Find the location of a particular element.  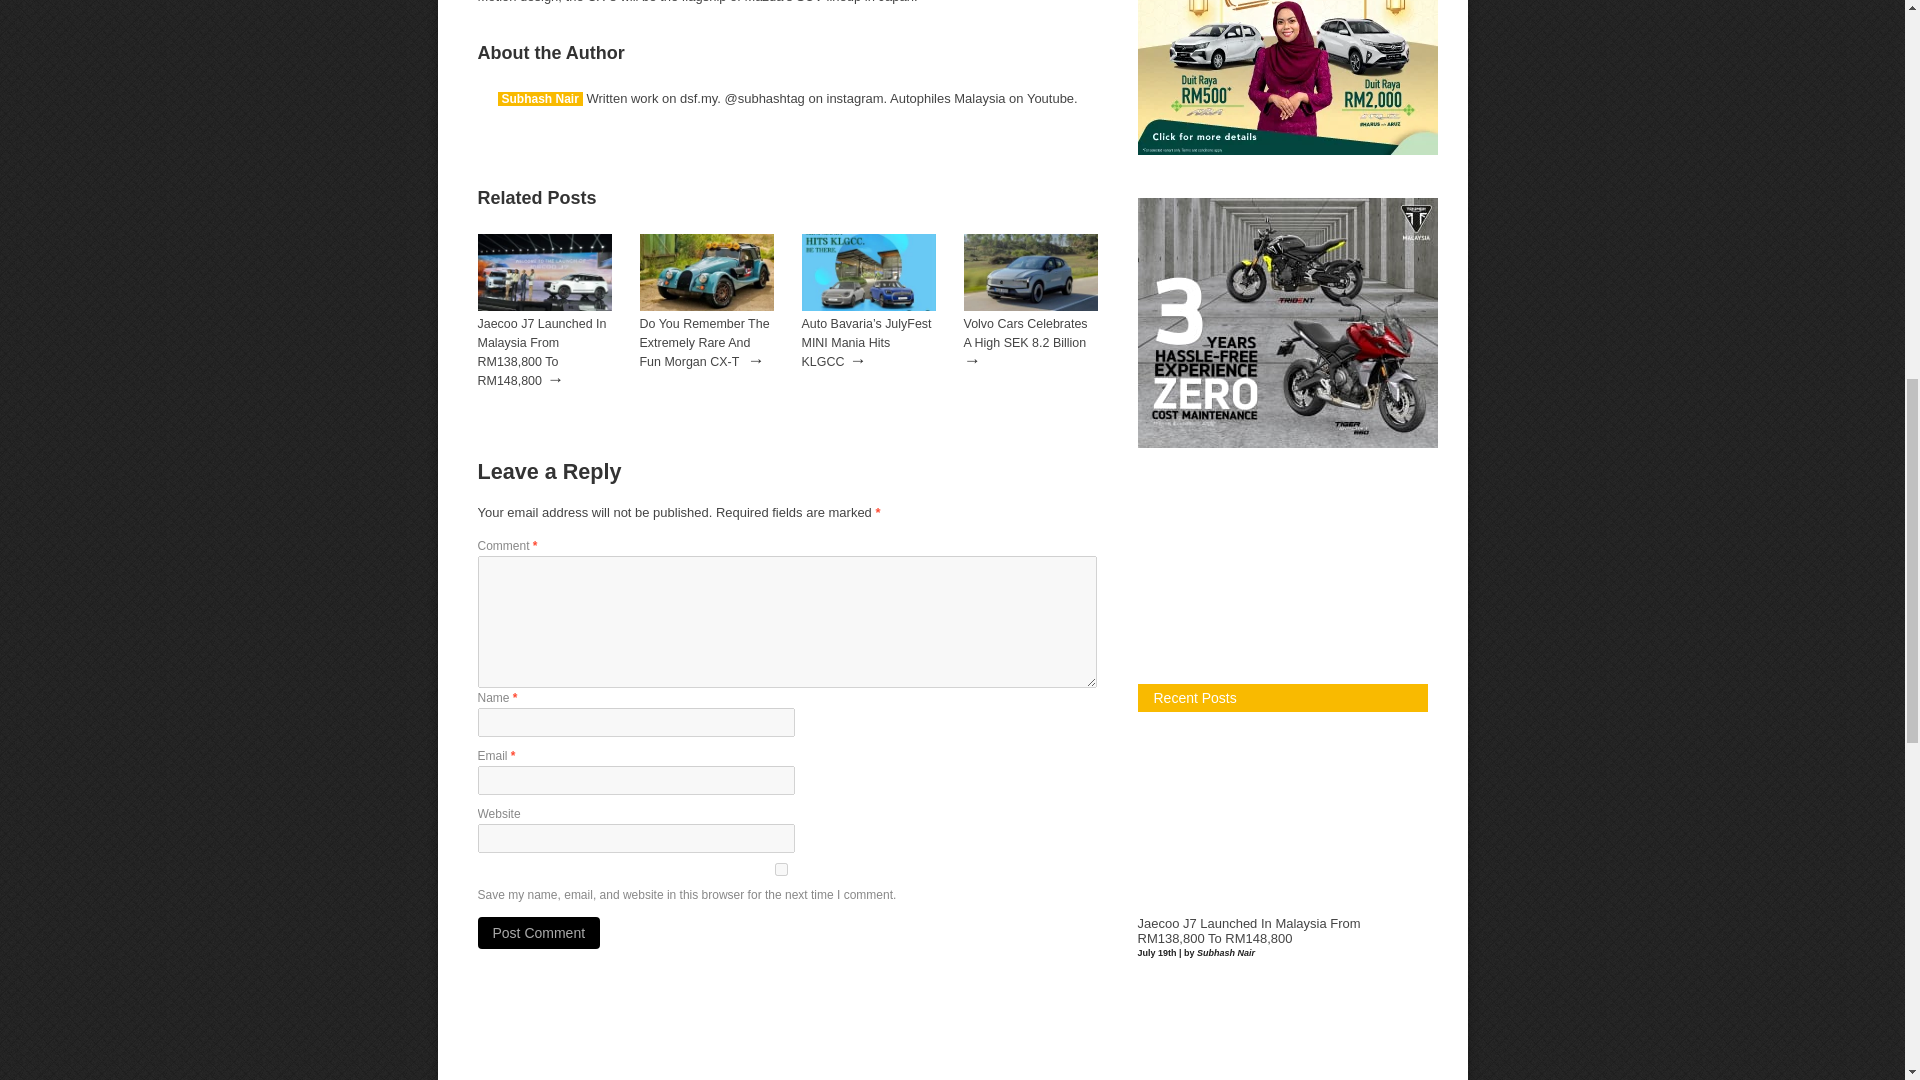

Jaecoo J7 Launched In Malaysia From RM138,800 To RM148,800 is located at coordinates (542, 352).